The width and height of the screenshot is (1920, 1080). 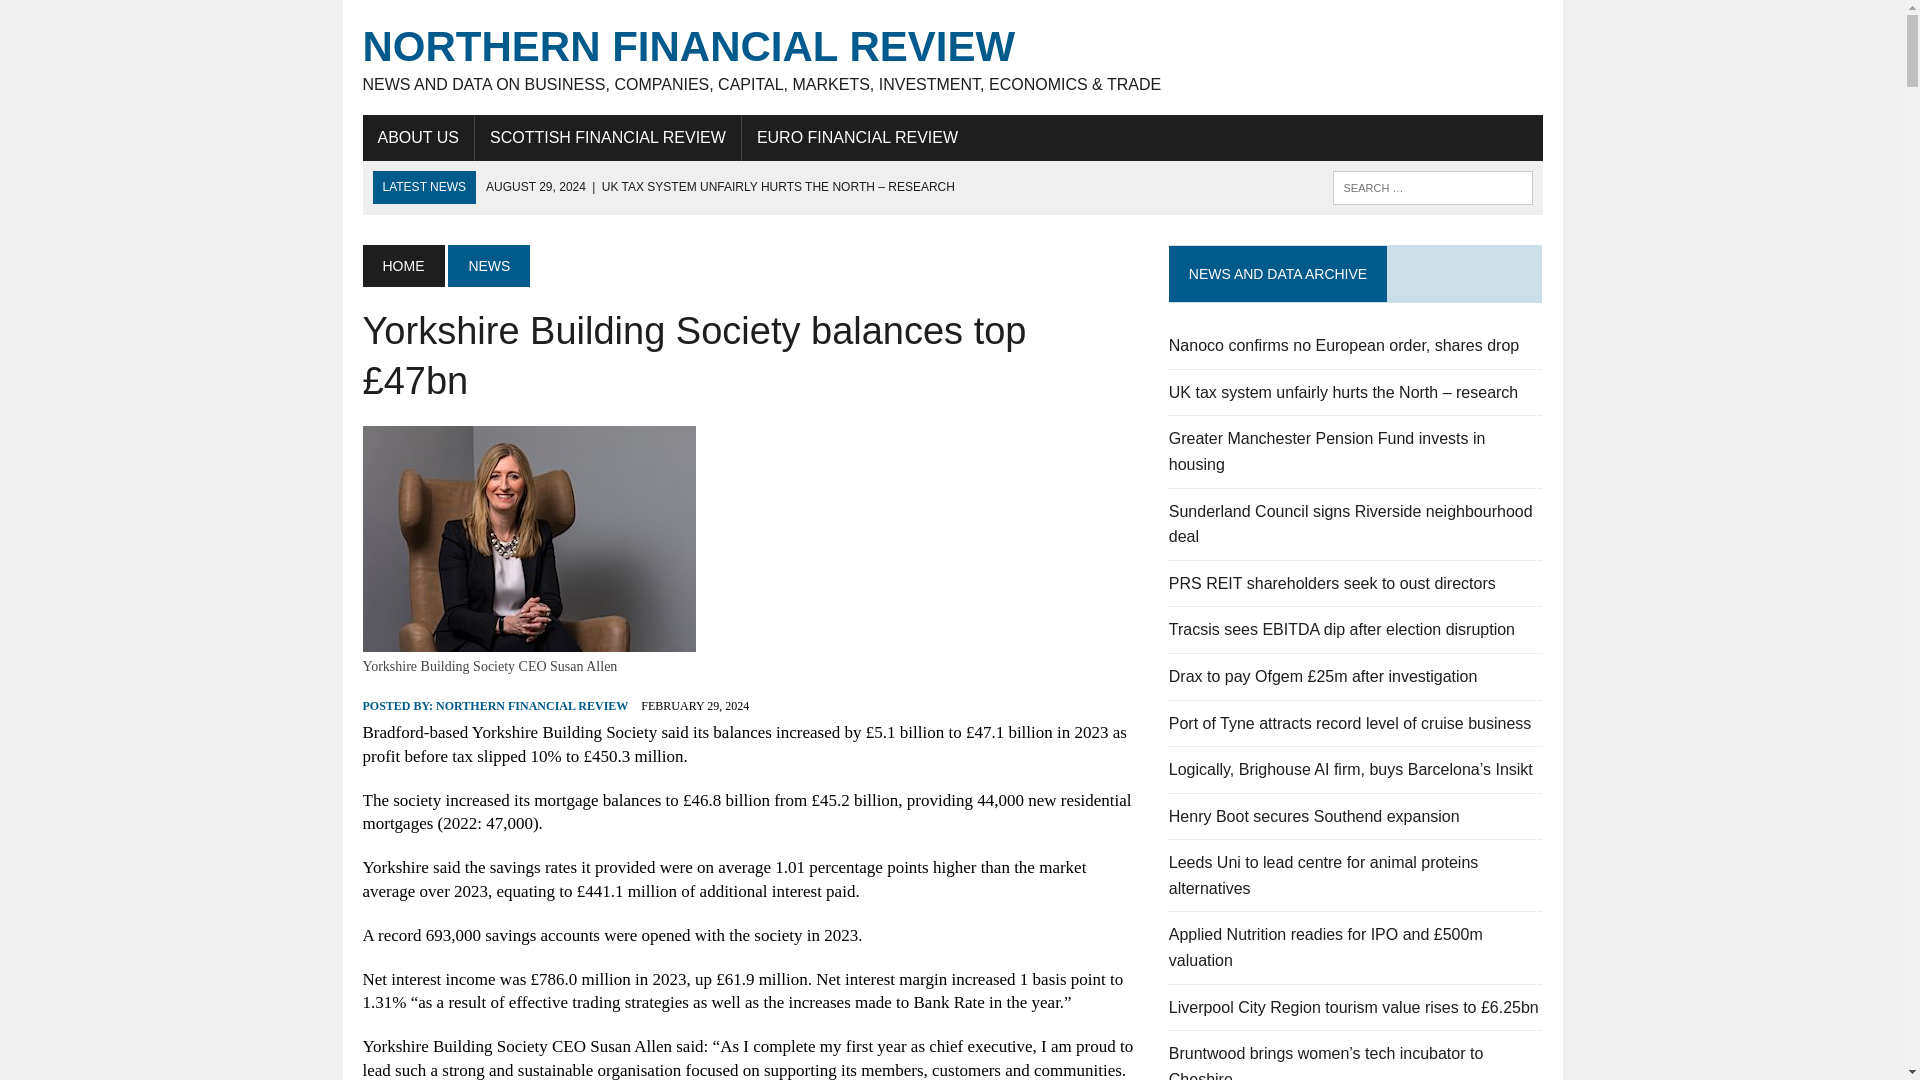 What do you see at coordinates (1344, 345) in the screenshot?
I see `Nanoco confirms no European order, shares drop` at bounding box center [1344, 345].